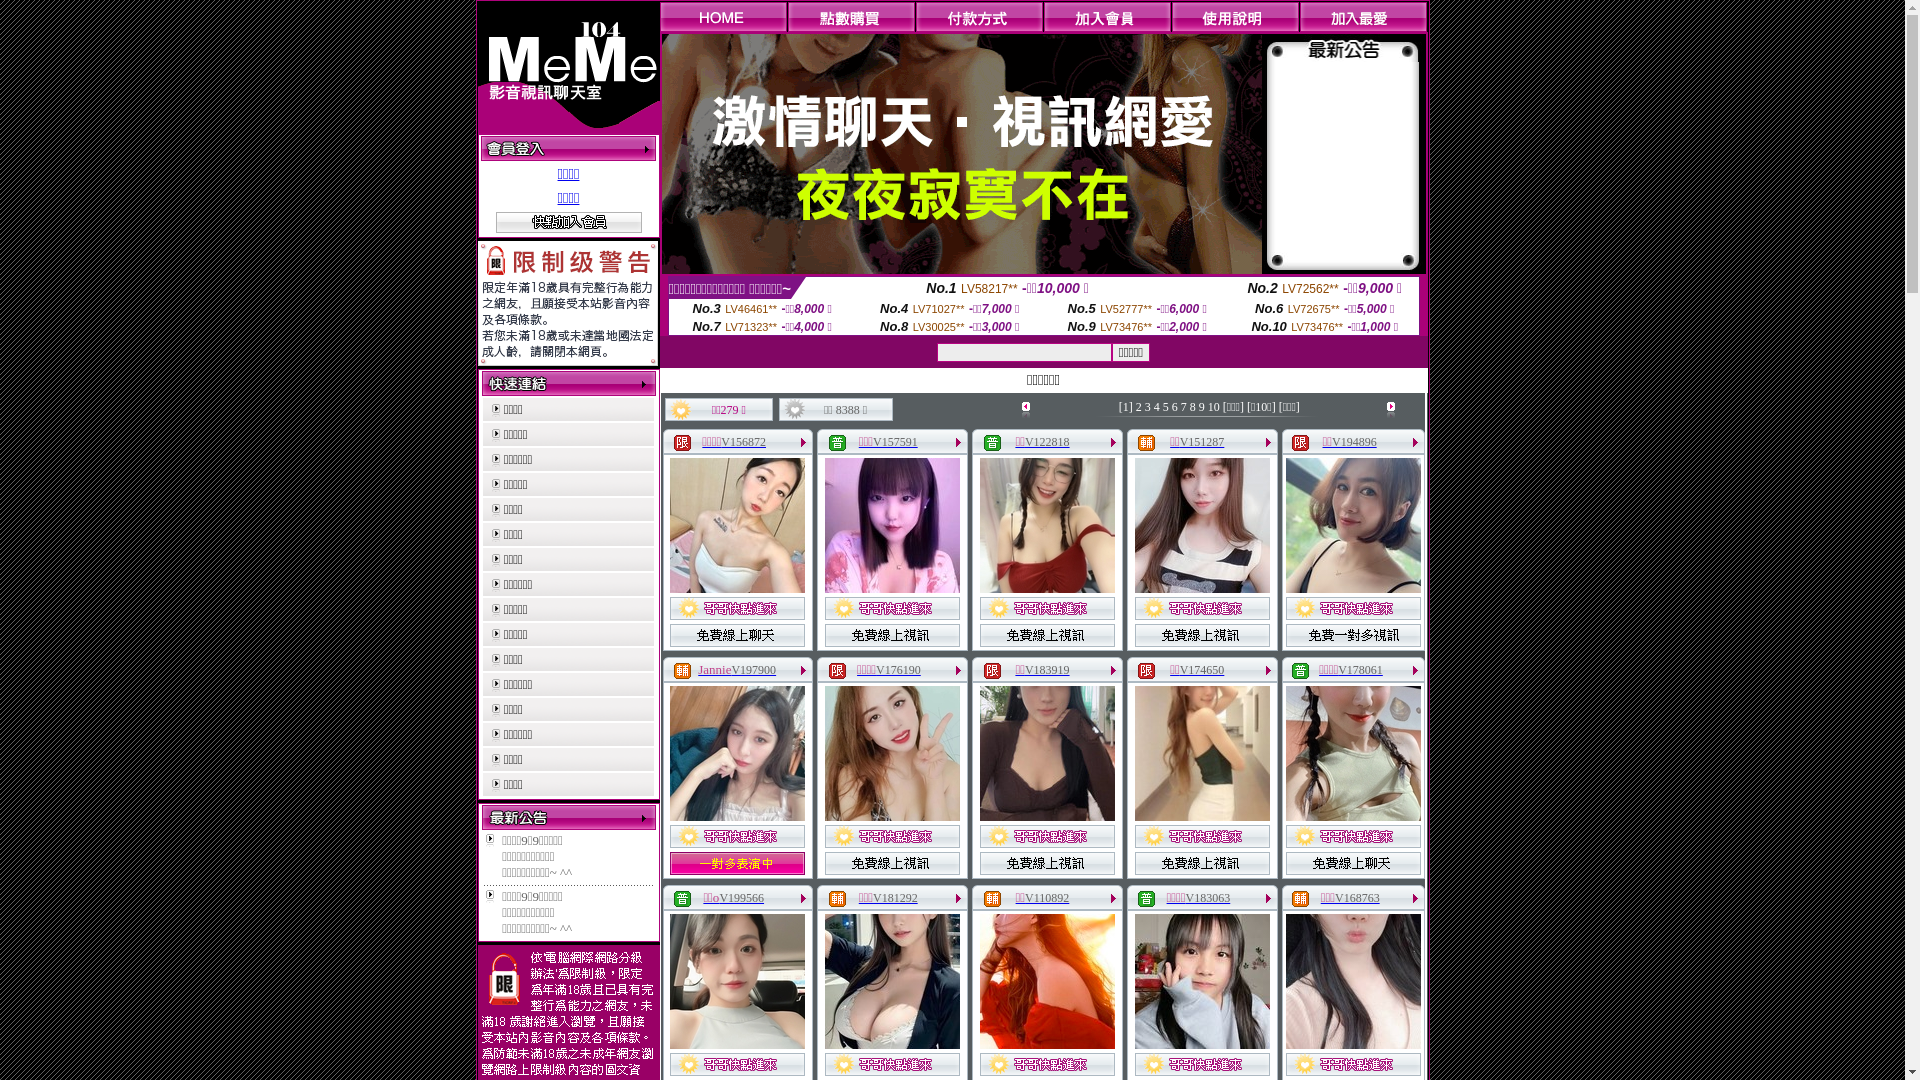 This screenshot has height=1080, width=1920. I want to click on V176190, so click(898, 670).